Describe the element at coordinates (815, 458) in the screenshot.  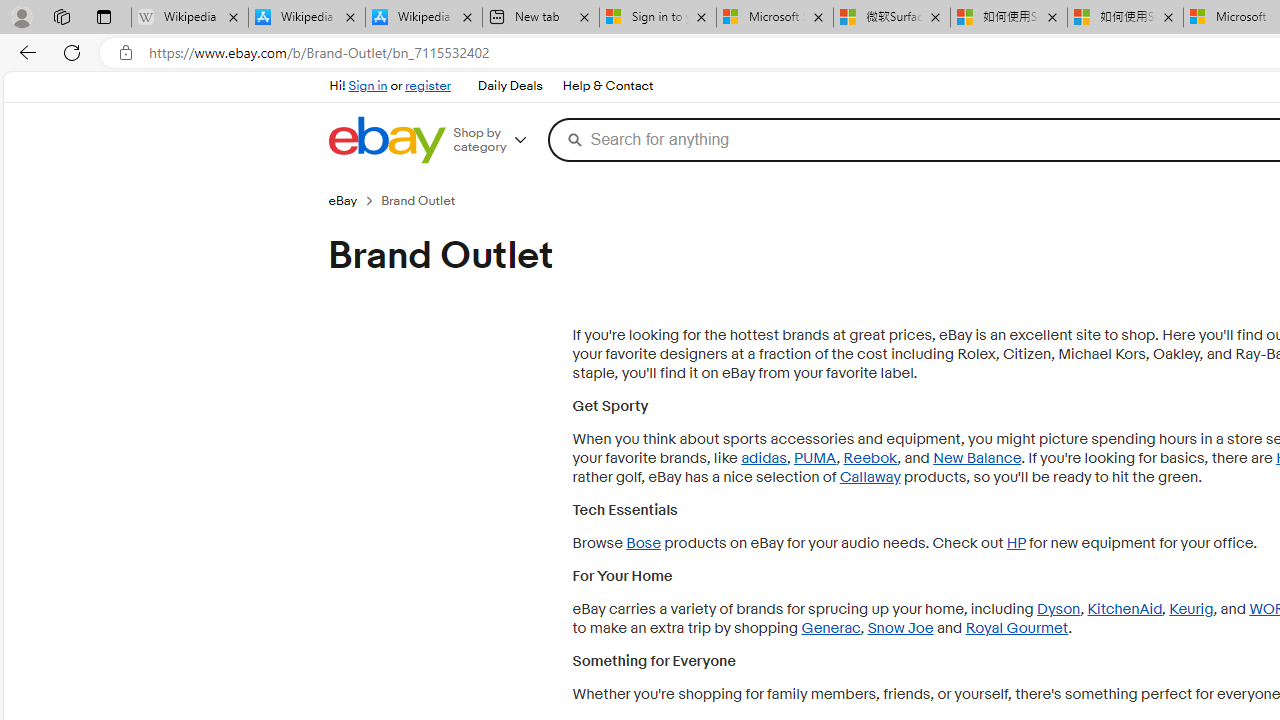
I see `PUMA` at that location.